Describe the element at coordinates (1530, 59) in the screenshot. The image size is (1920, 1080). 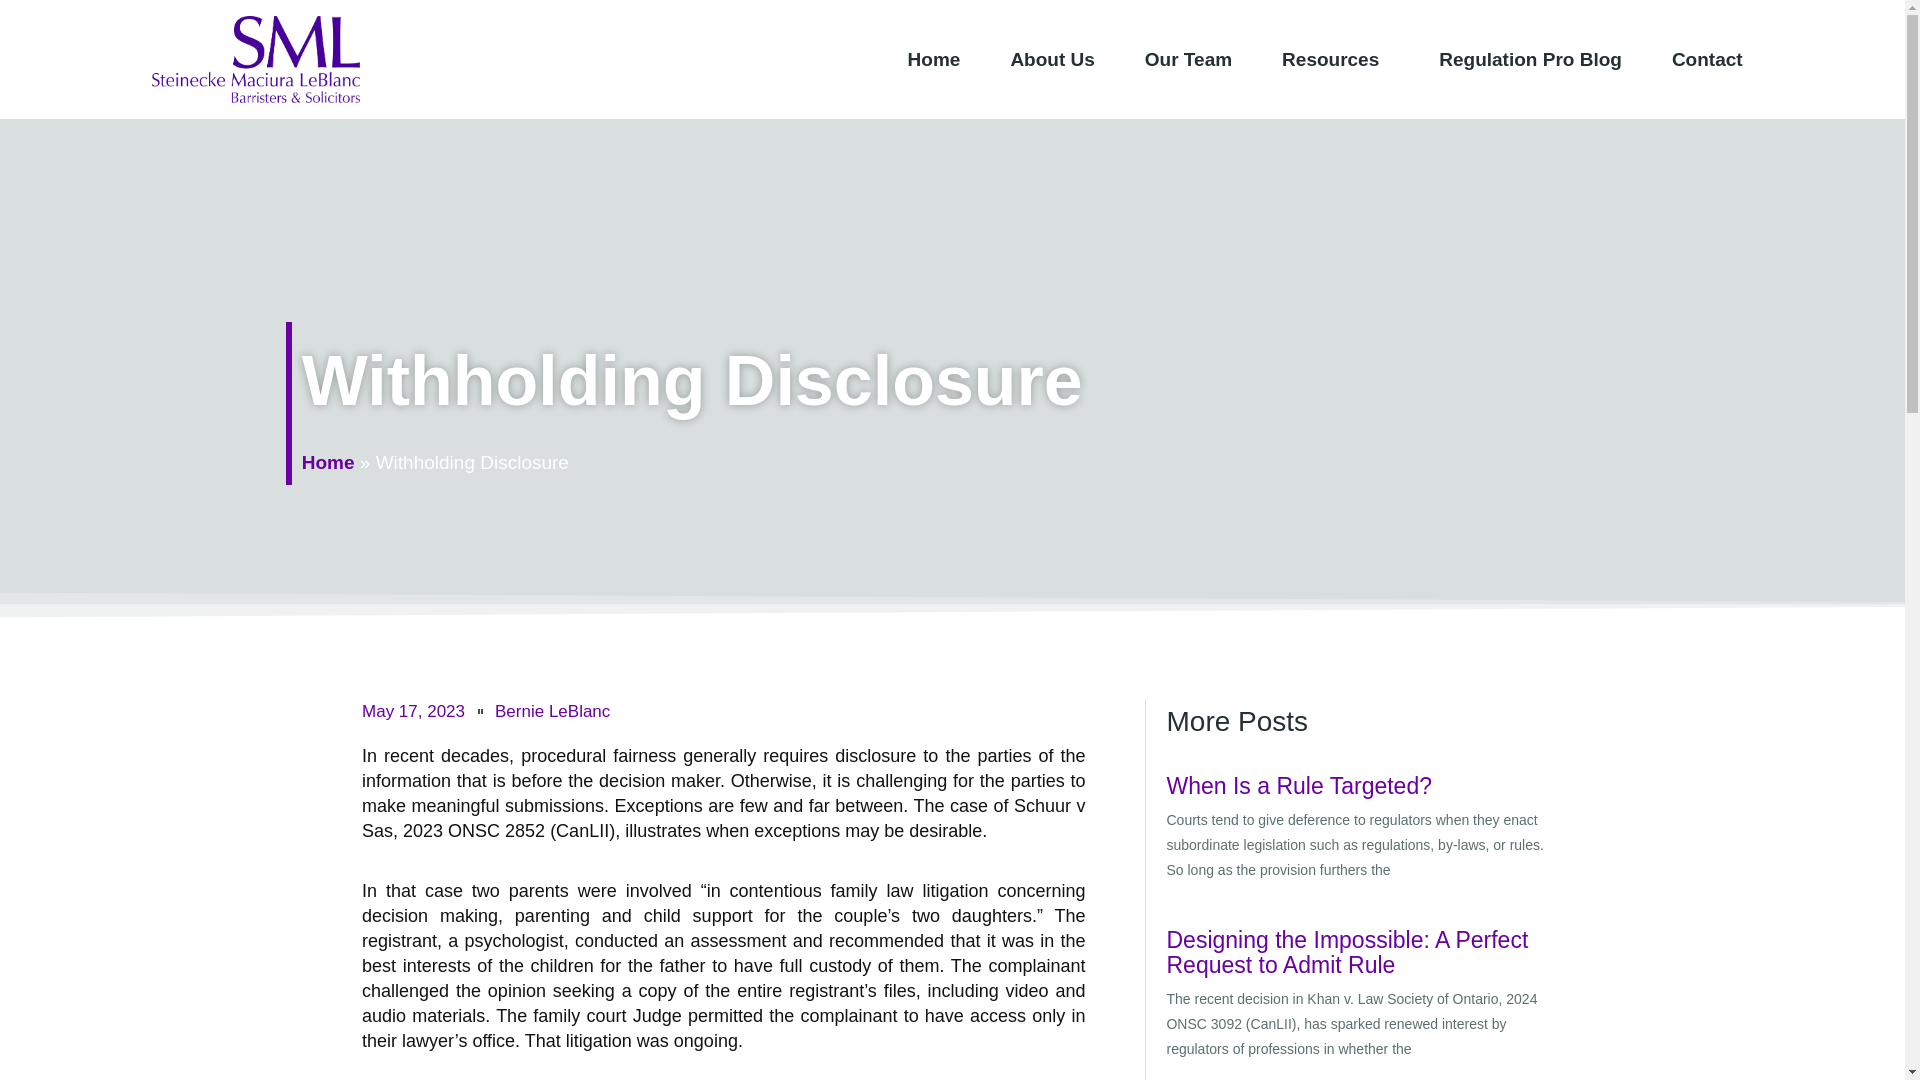
I see `Regulation Pro Blog` at that location.